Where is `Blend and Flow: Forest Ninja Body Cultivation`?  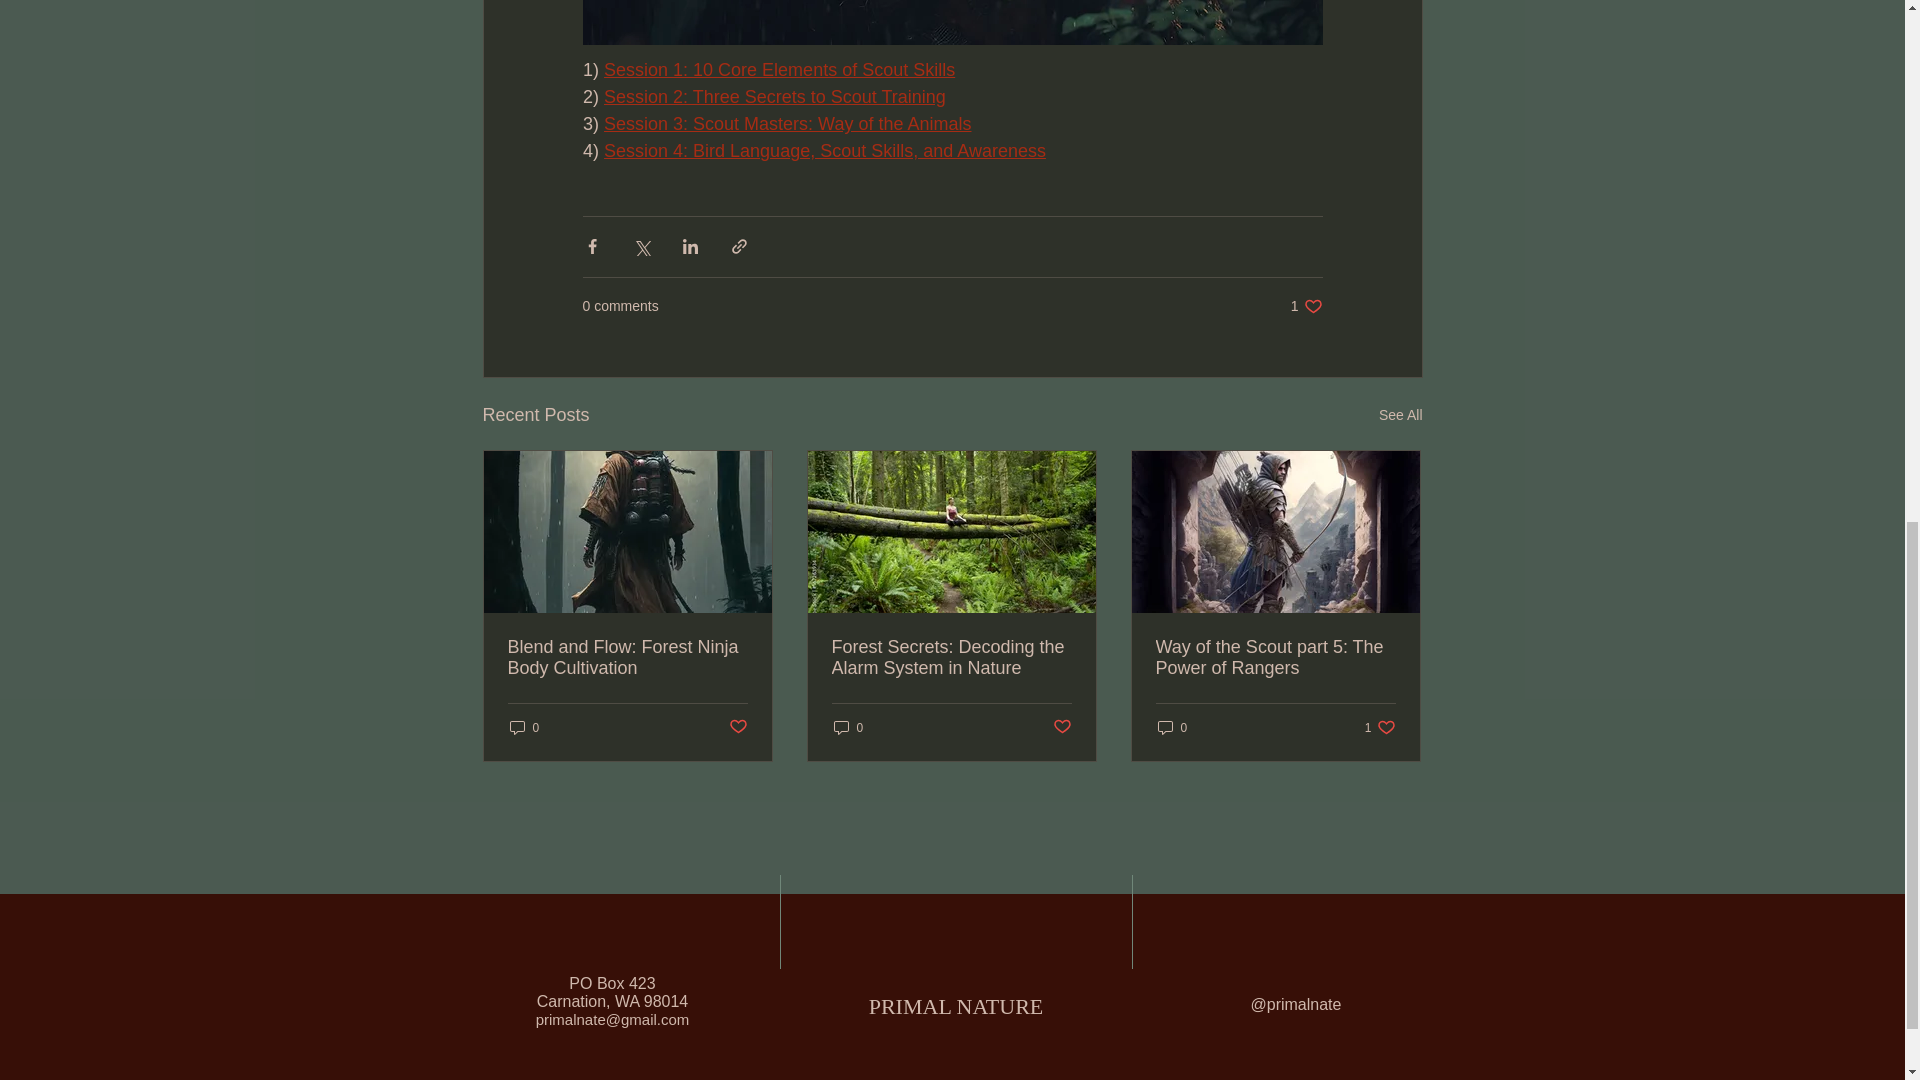 Blend and Flow: Forest Ninja Body Cultivation is located at coordinates (628, 658).